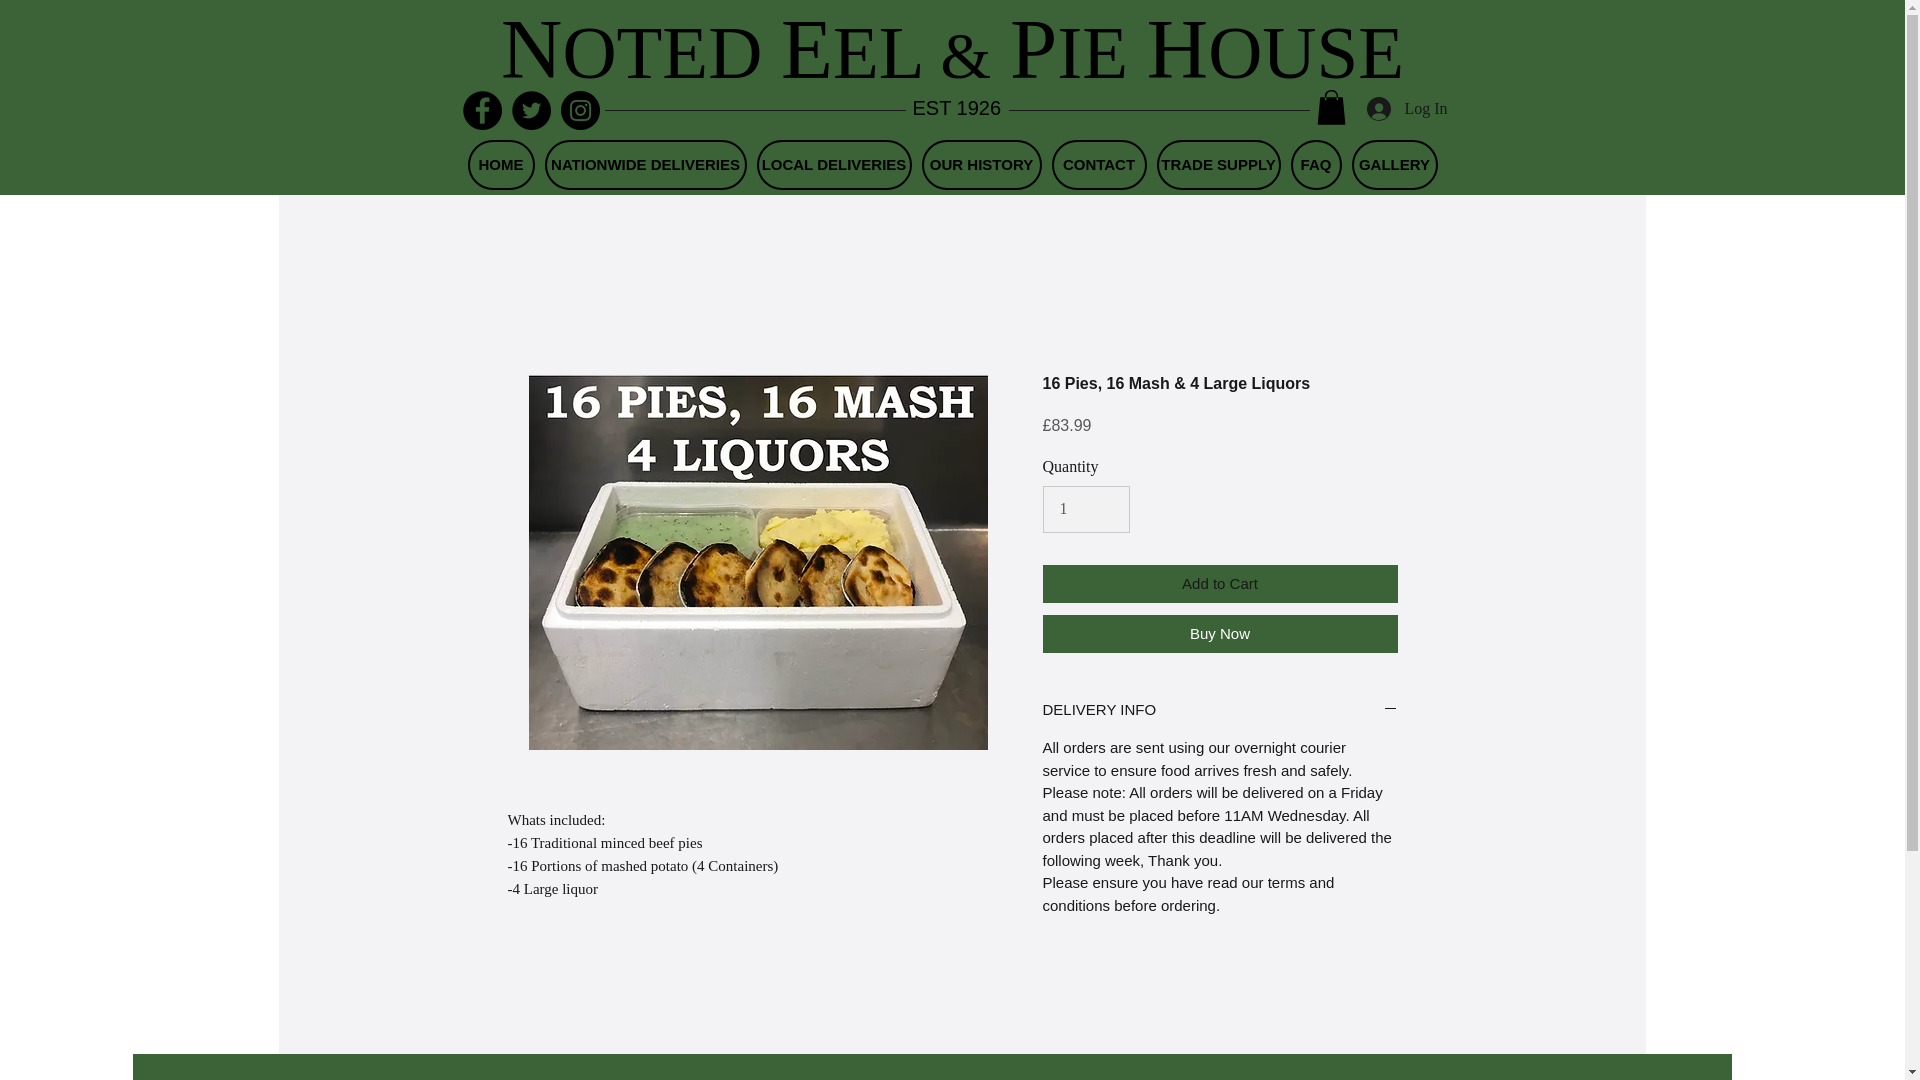 Image resolution: width=1920 pixels, height=1080 pixels. What do you see at coordinates (1394, 165) in the screenshot?
I see `GALLERY` at bounding box center [1394, 165].